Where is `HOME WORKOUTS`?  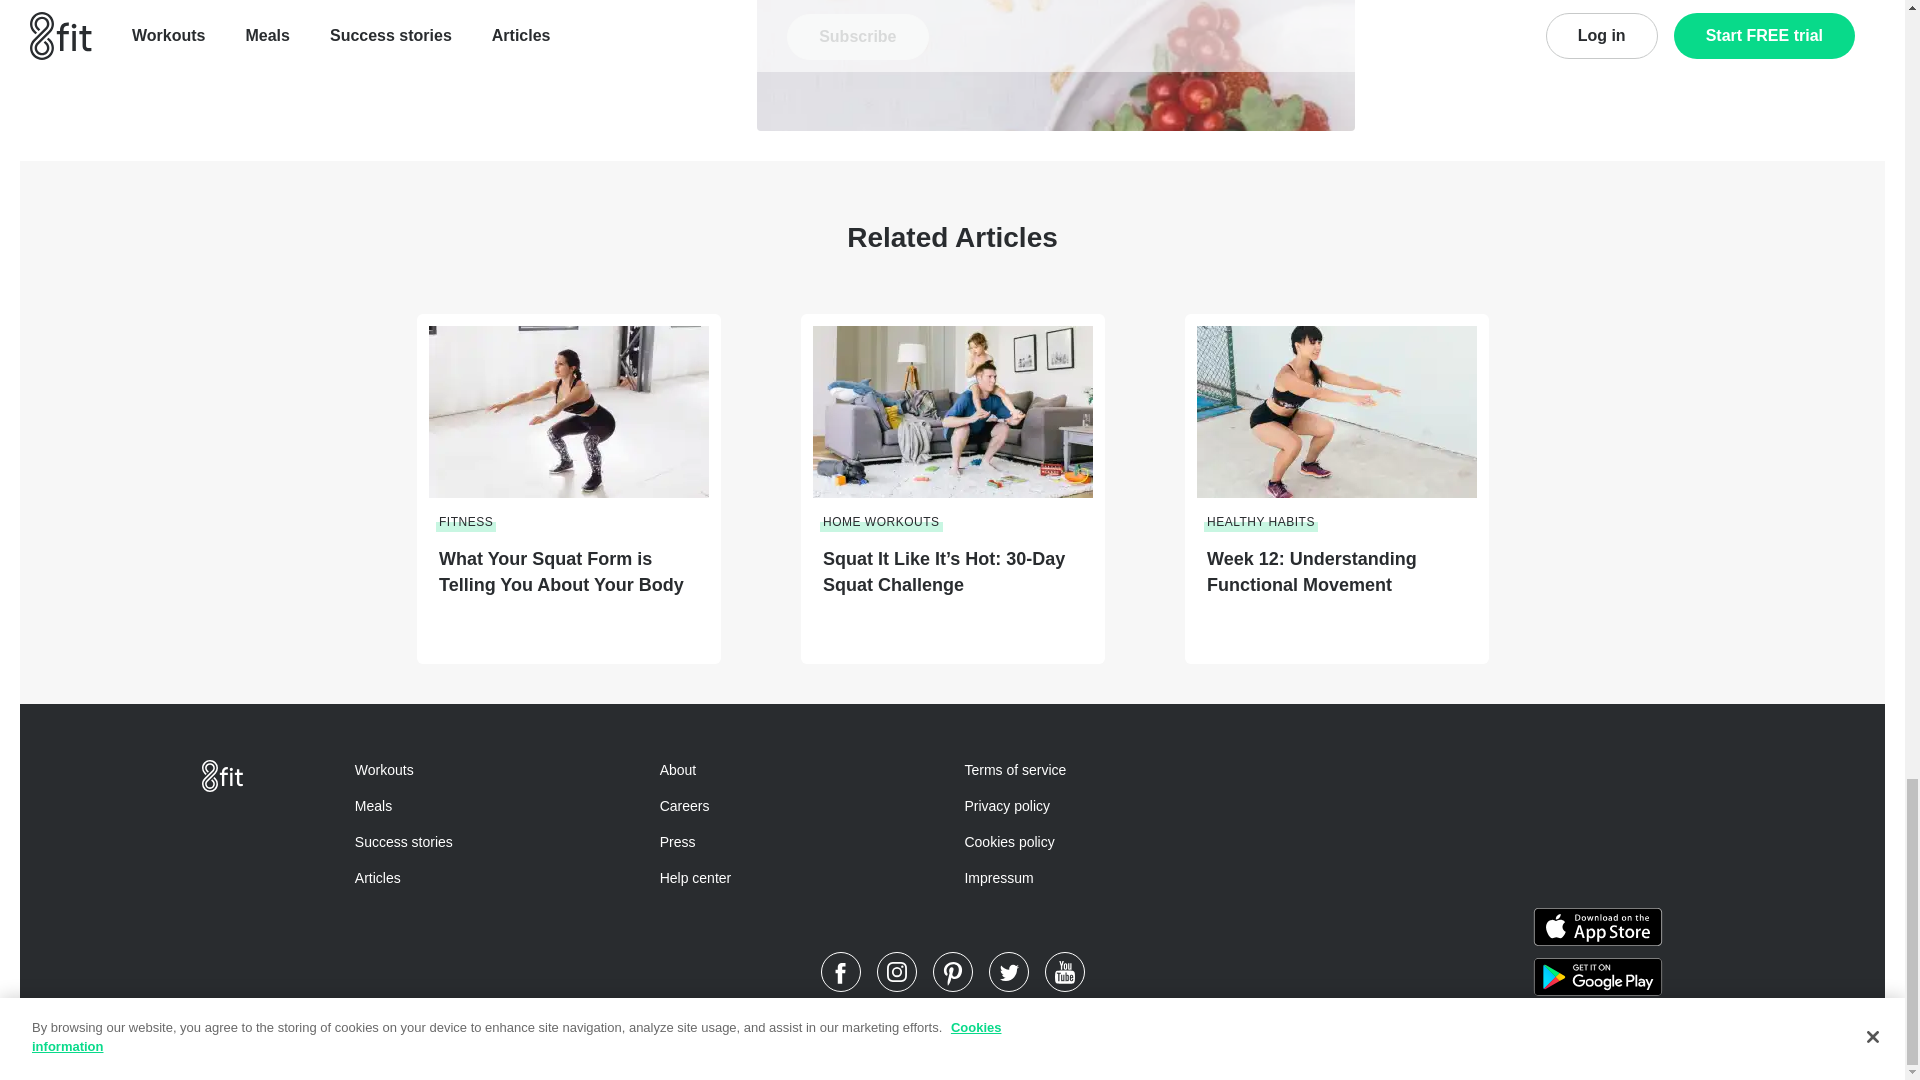
HOME WORKOUTS is located at coordinates (880, 522).